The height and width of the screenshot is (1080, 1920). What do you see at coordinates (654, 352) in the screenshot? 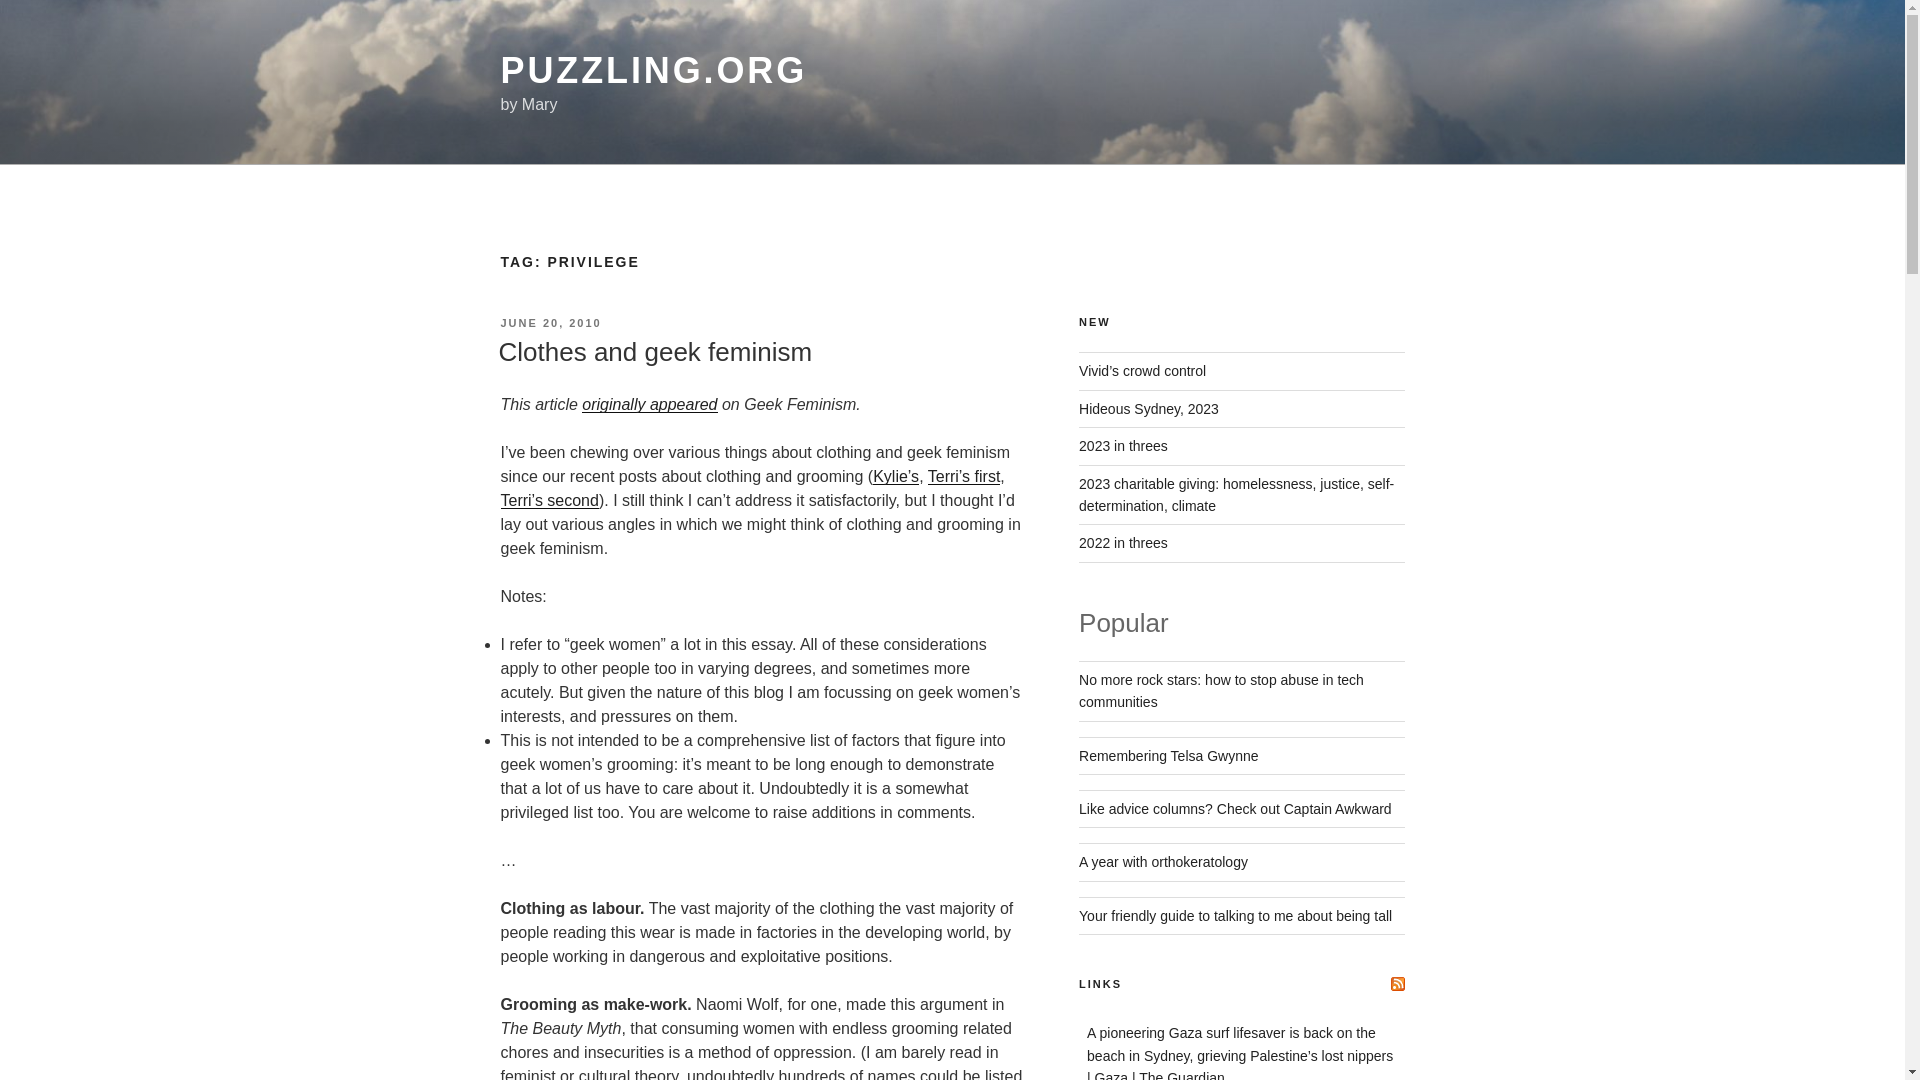
I see `Clothes and geek feminism` at bounding box center [654, 352].